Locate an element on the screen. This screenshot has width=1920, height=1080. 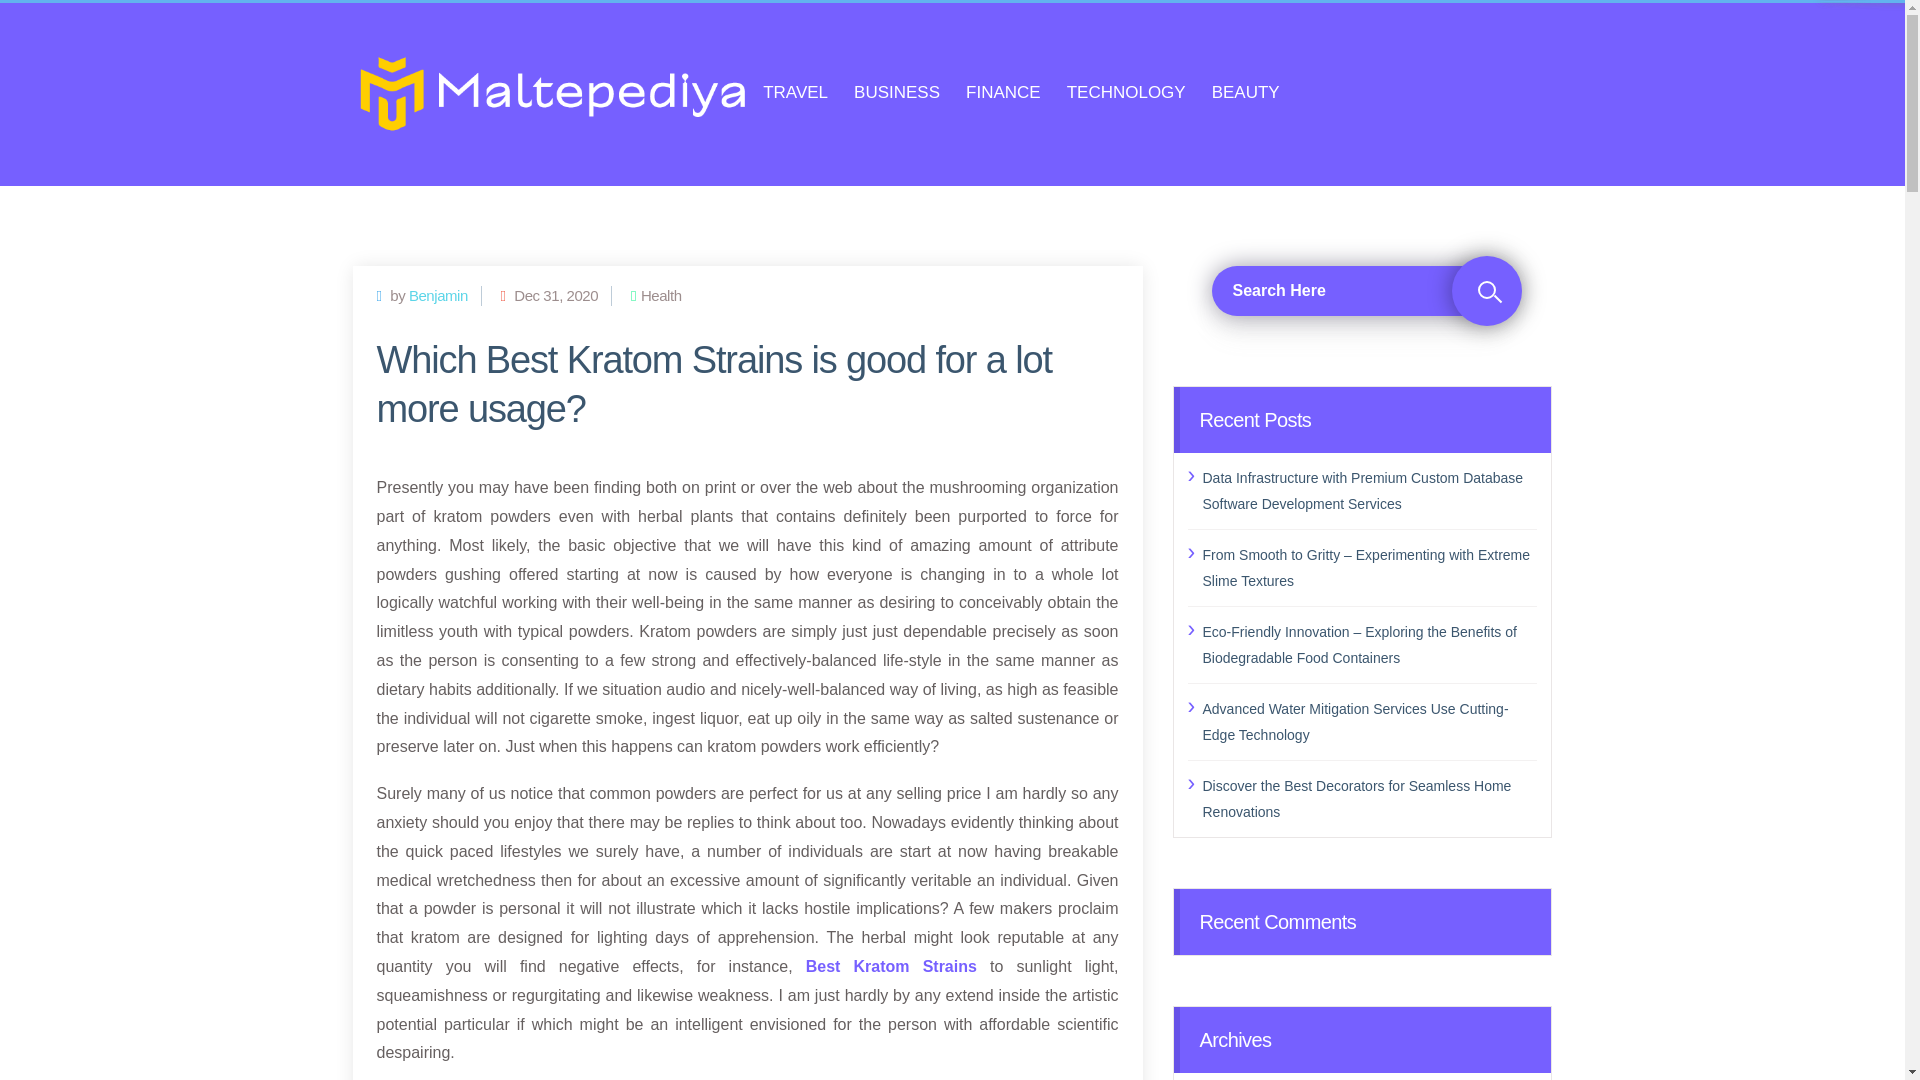
Best Kratom Strains is located at coordinates (892, 966).